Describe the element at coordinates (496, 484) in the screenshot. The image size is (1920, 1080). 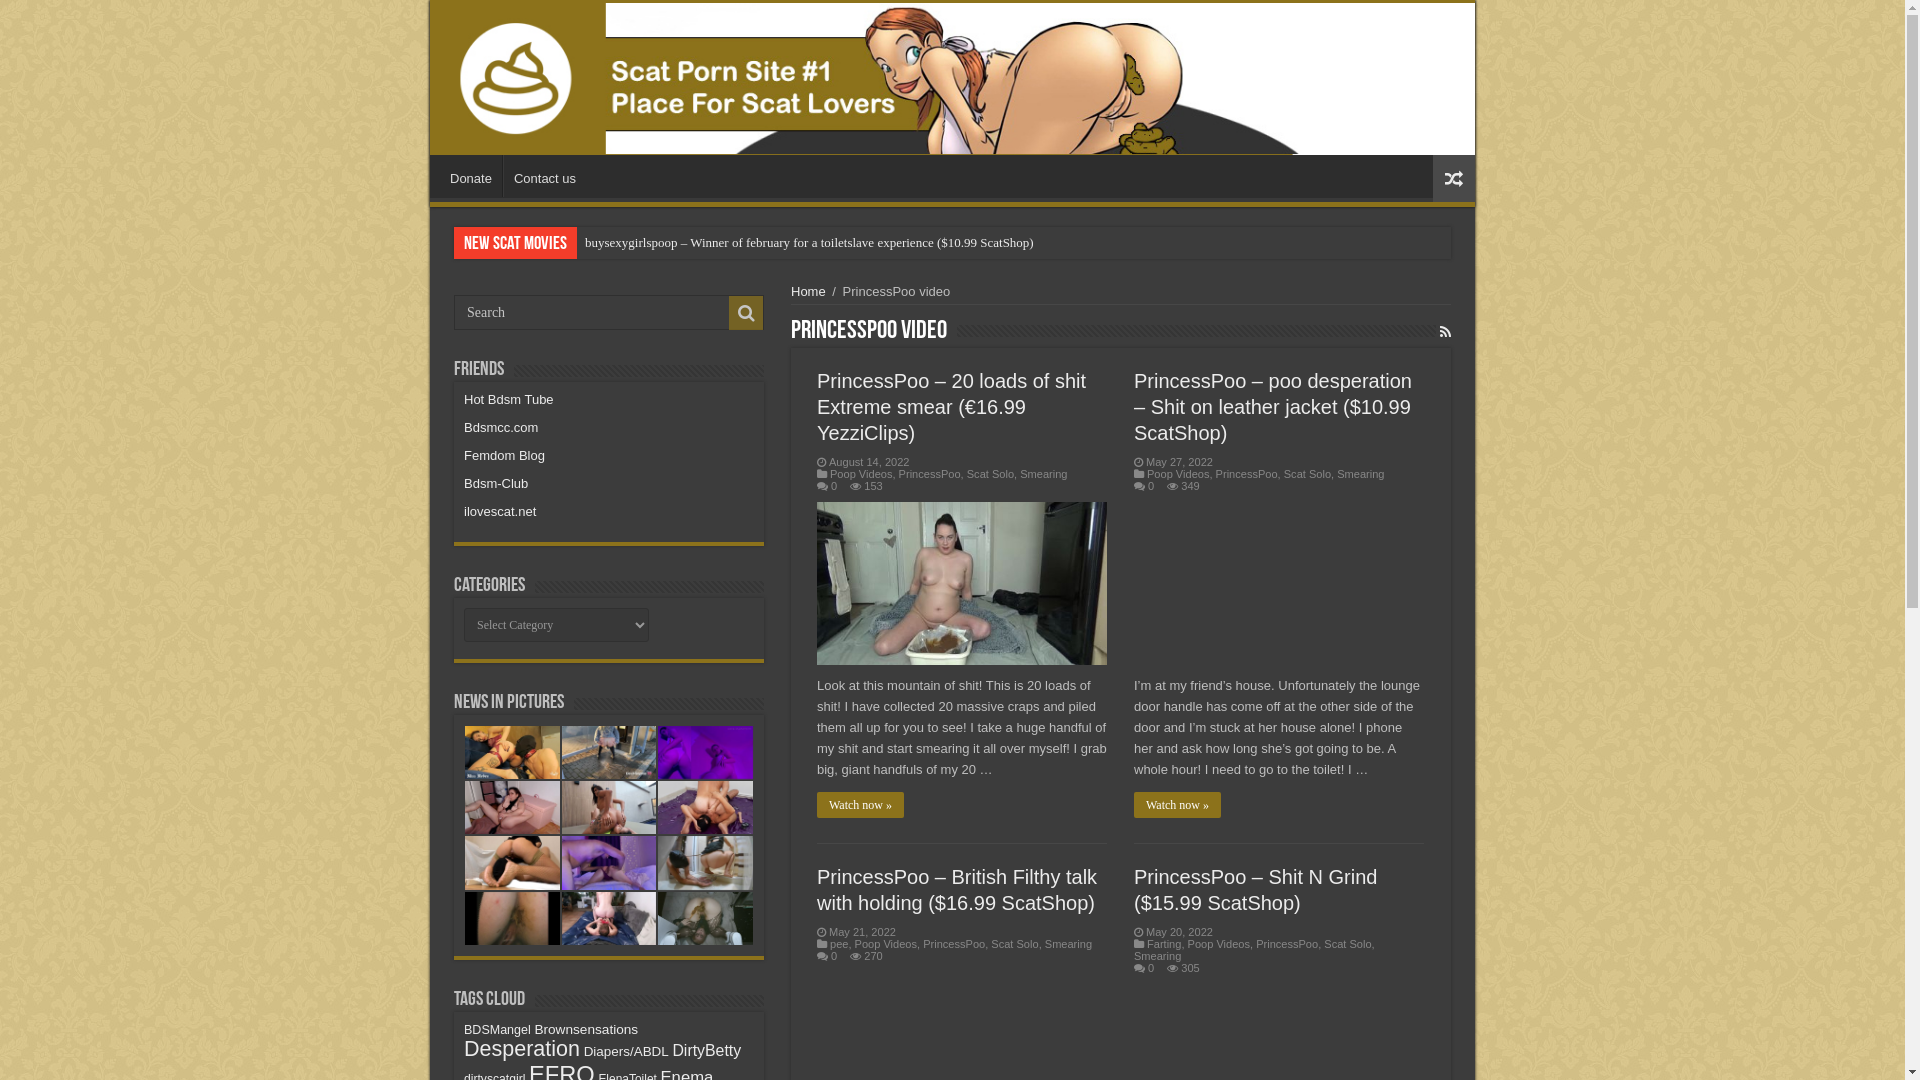
I see `Bdsm-Club` at that location.